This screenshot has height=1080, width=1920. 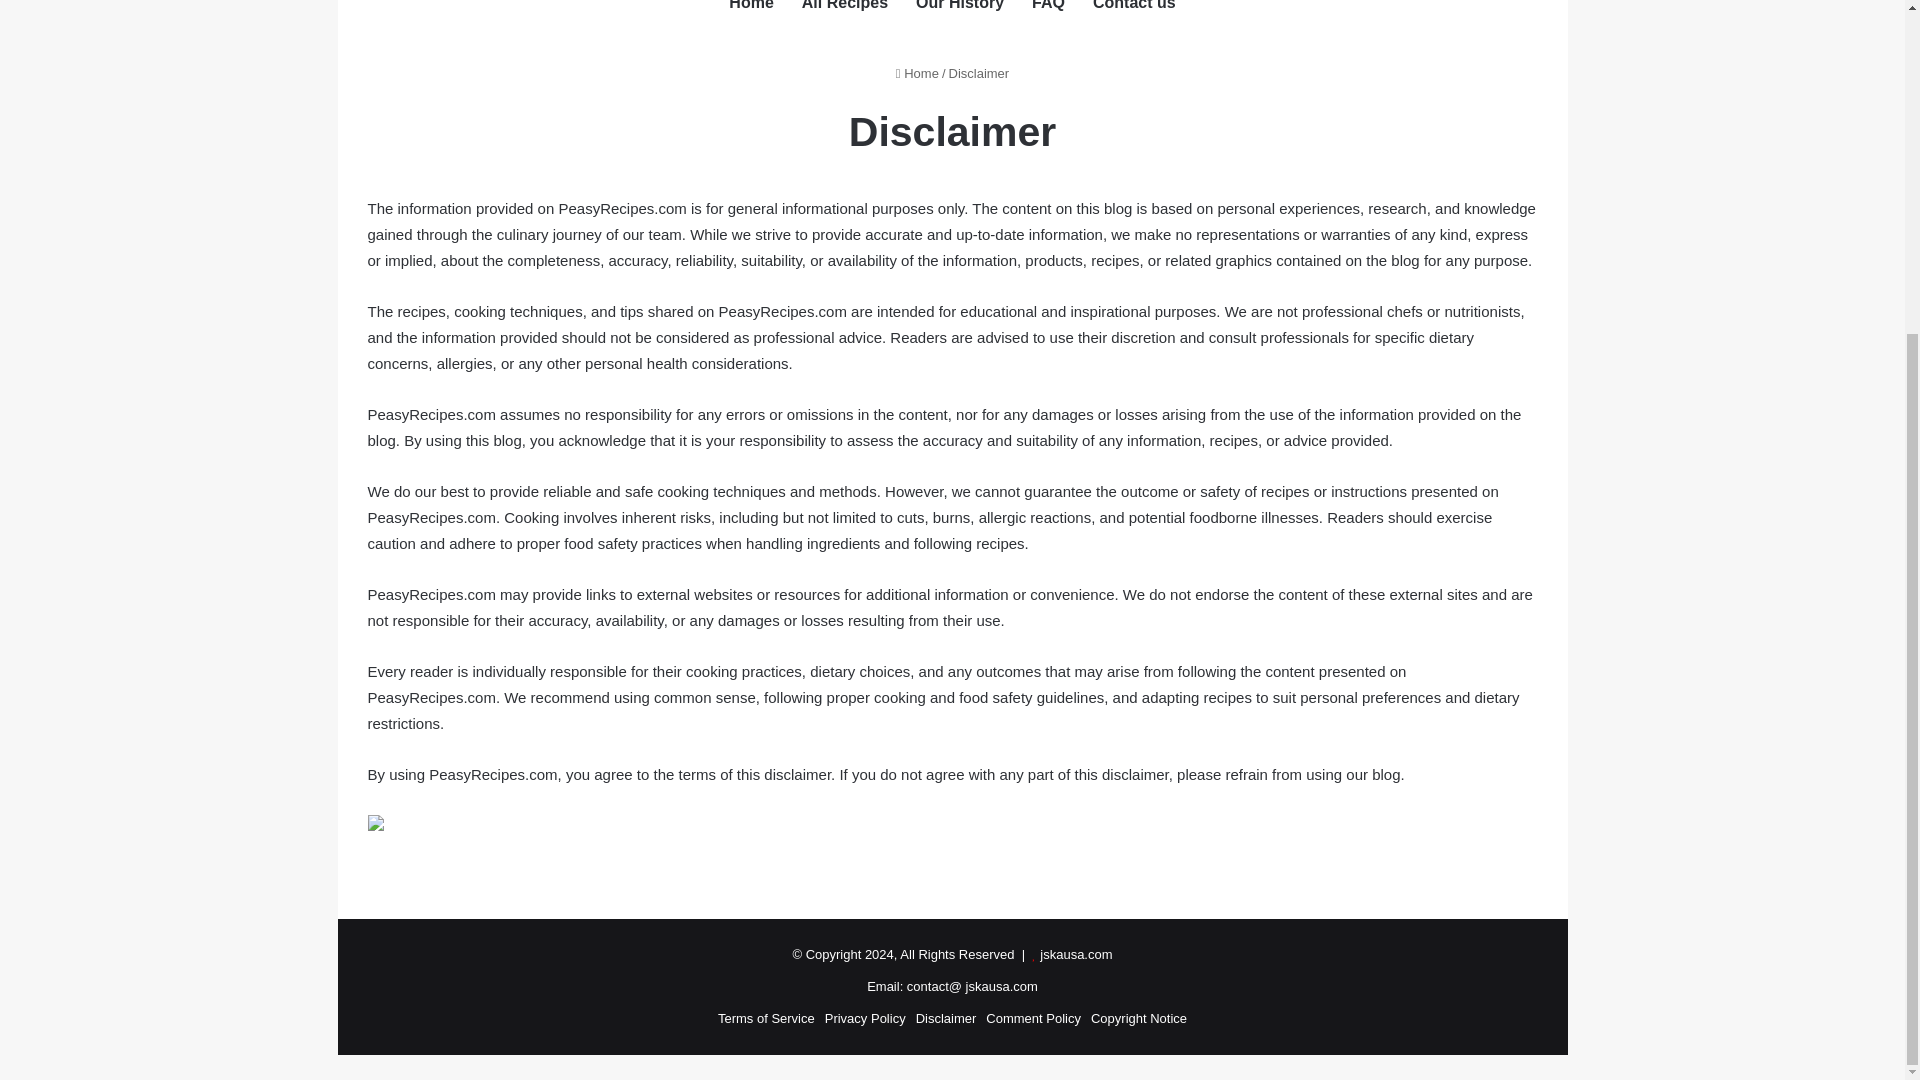 What do you see at coordinates (1076, 954) in the screenshot?
I see `jskausa.com` at bounding box center [1076, 954].